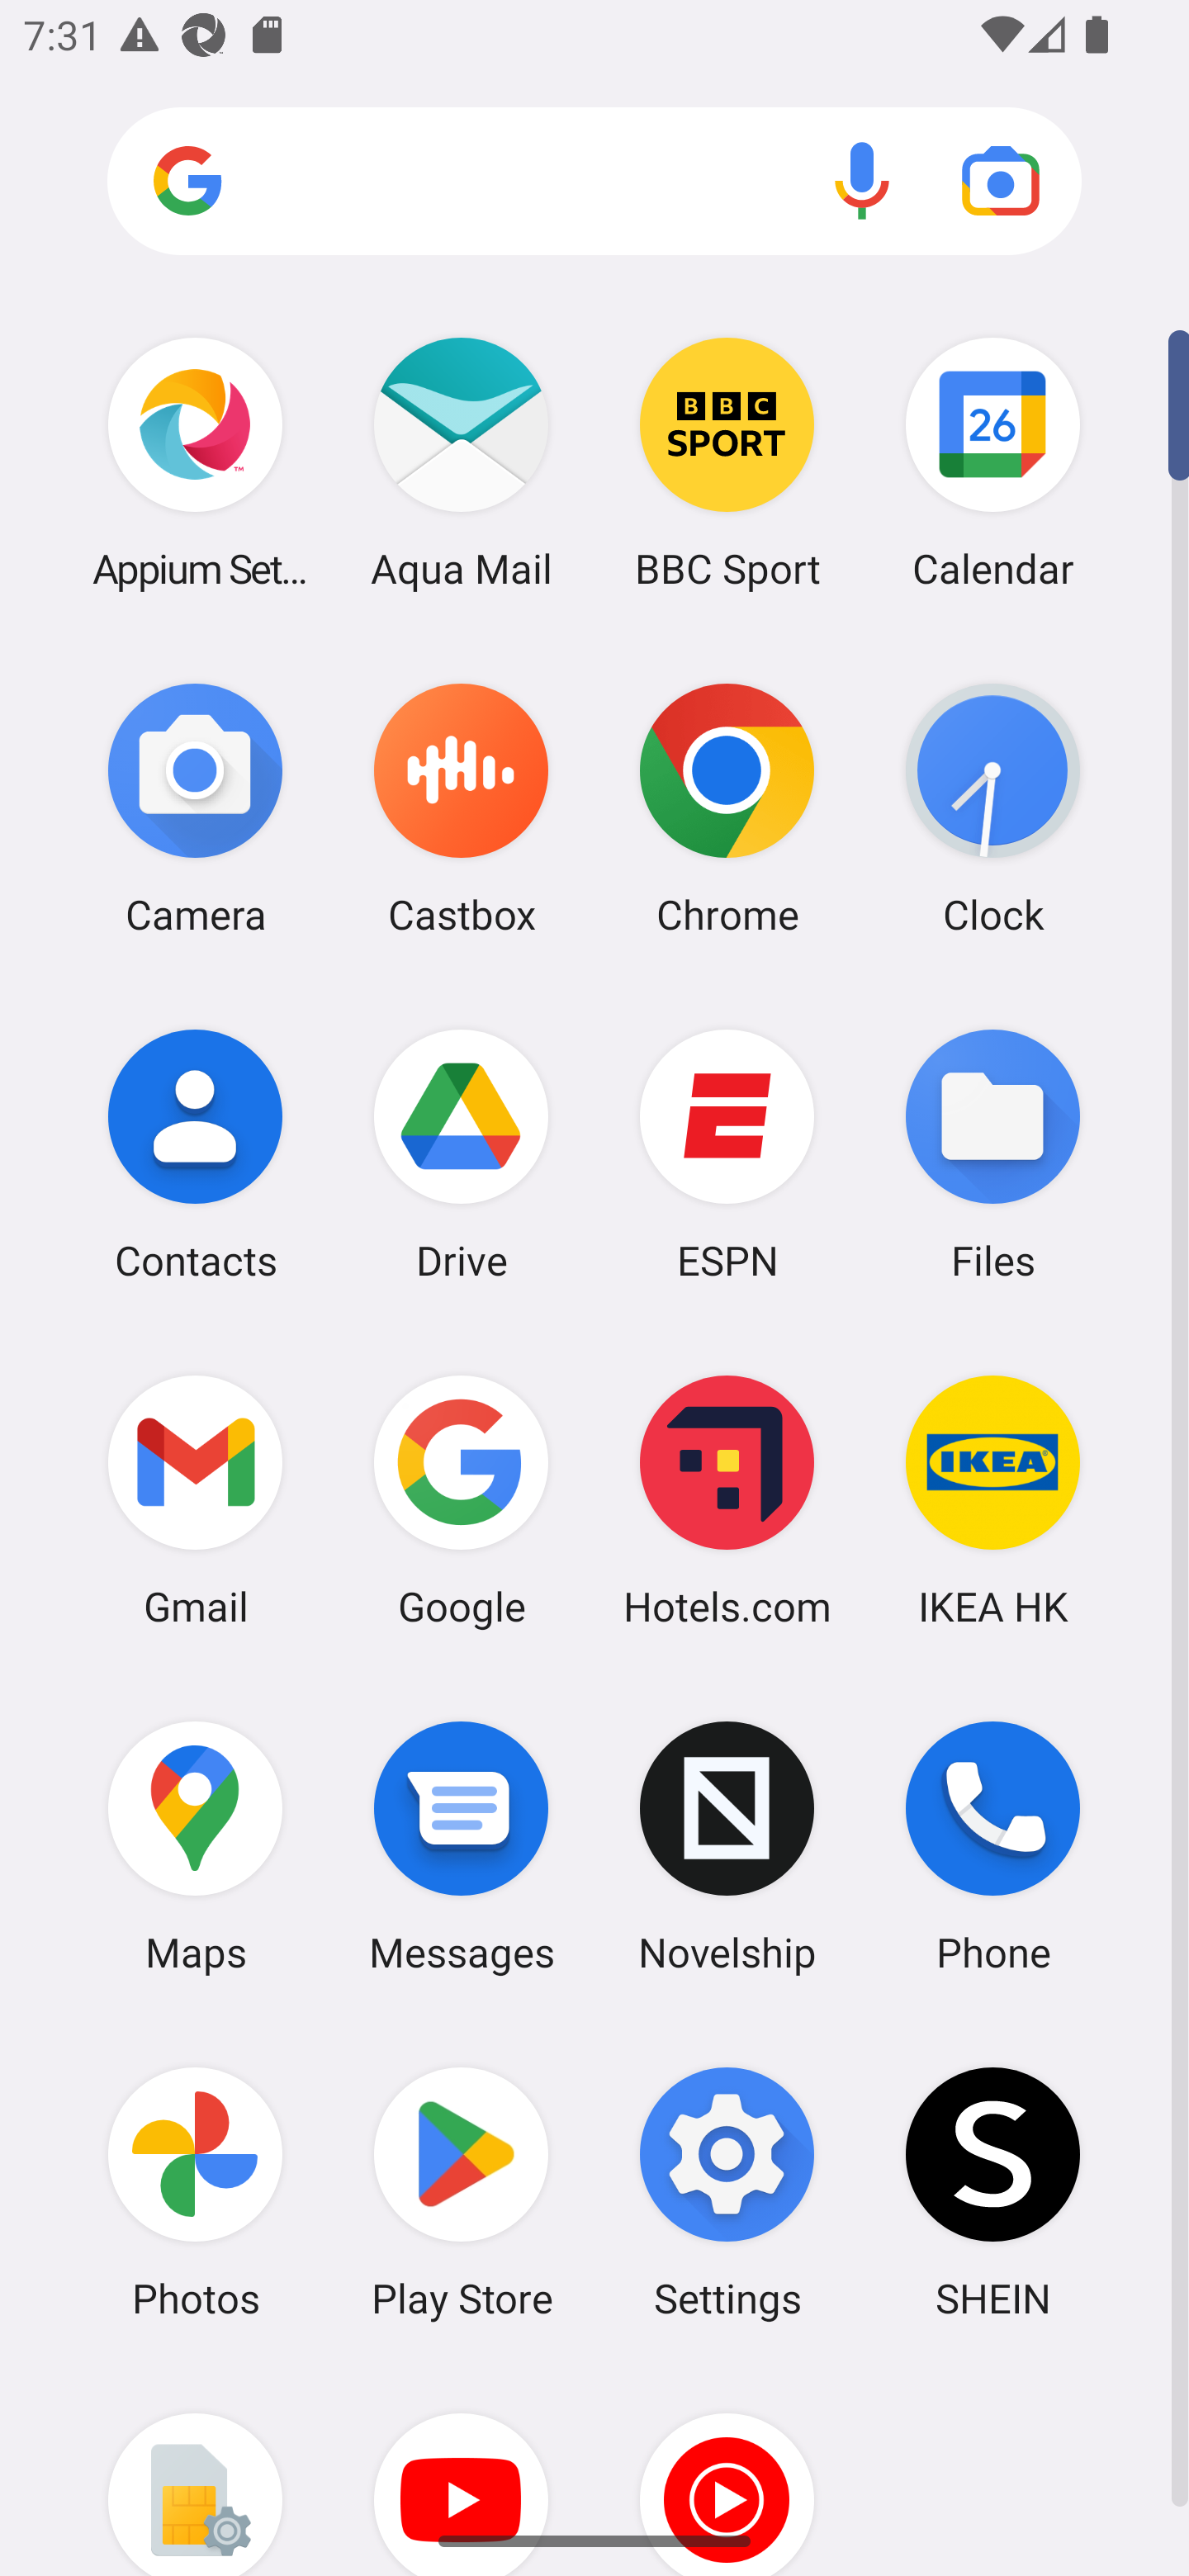 This screenshot has height=2576, width=1189. What do you see at coordinates (992, 1847) in the screenshot?
I see `Phone` at bounding box center [992, 1847].